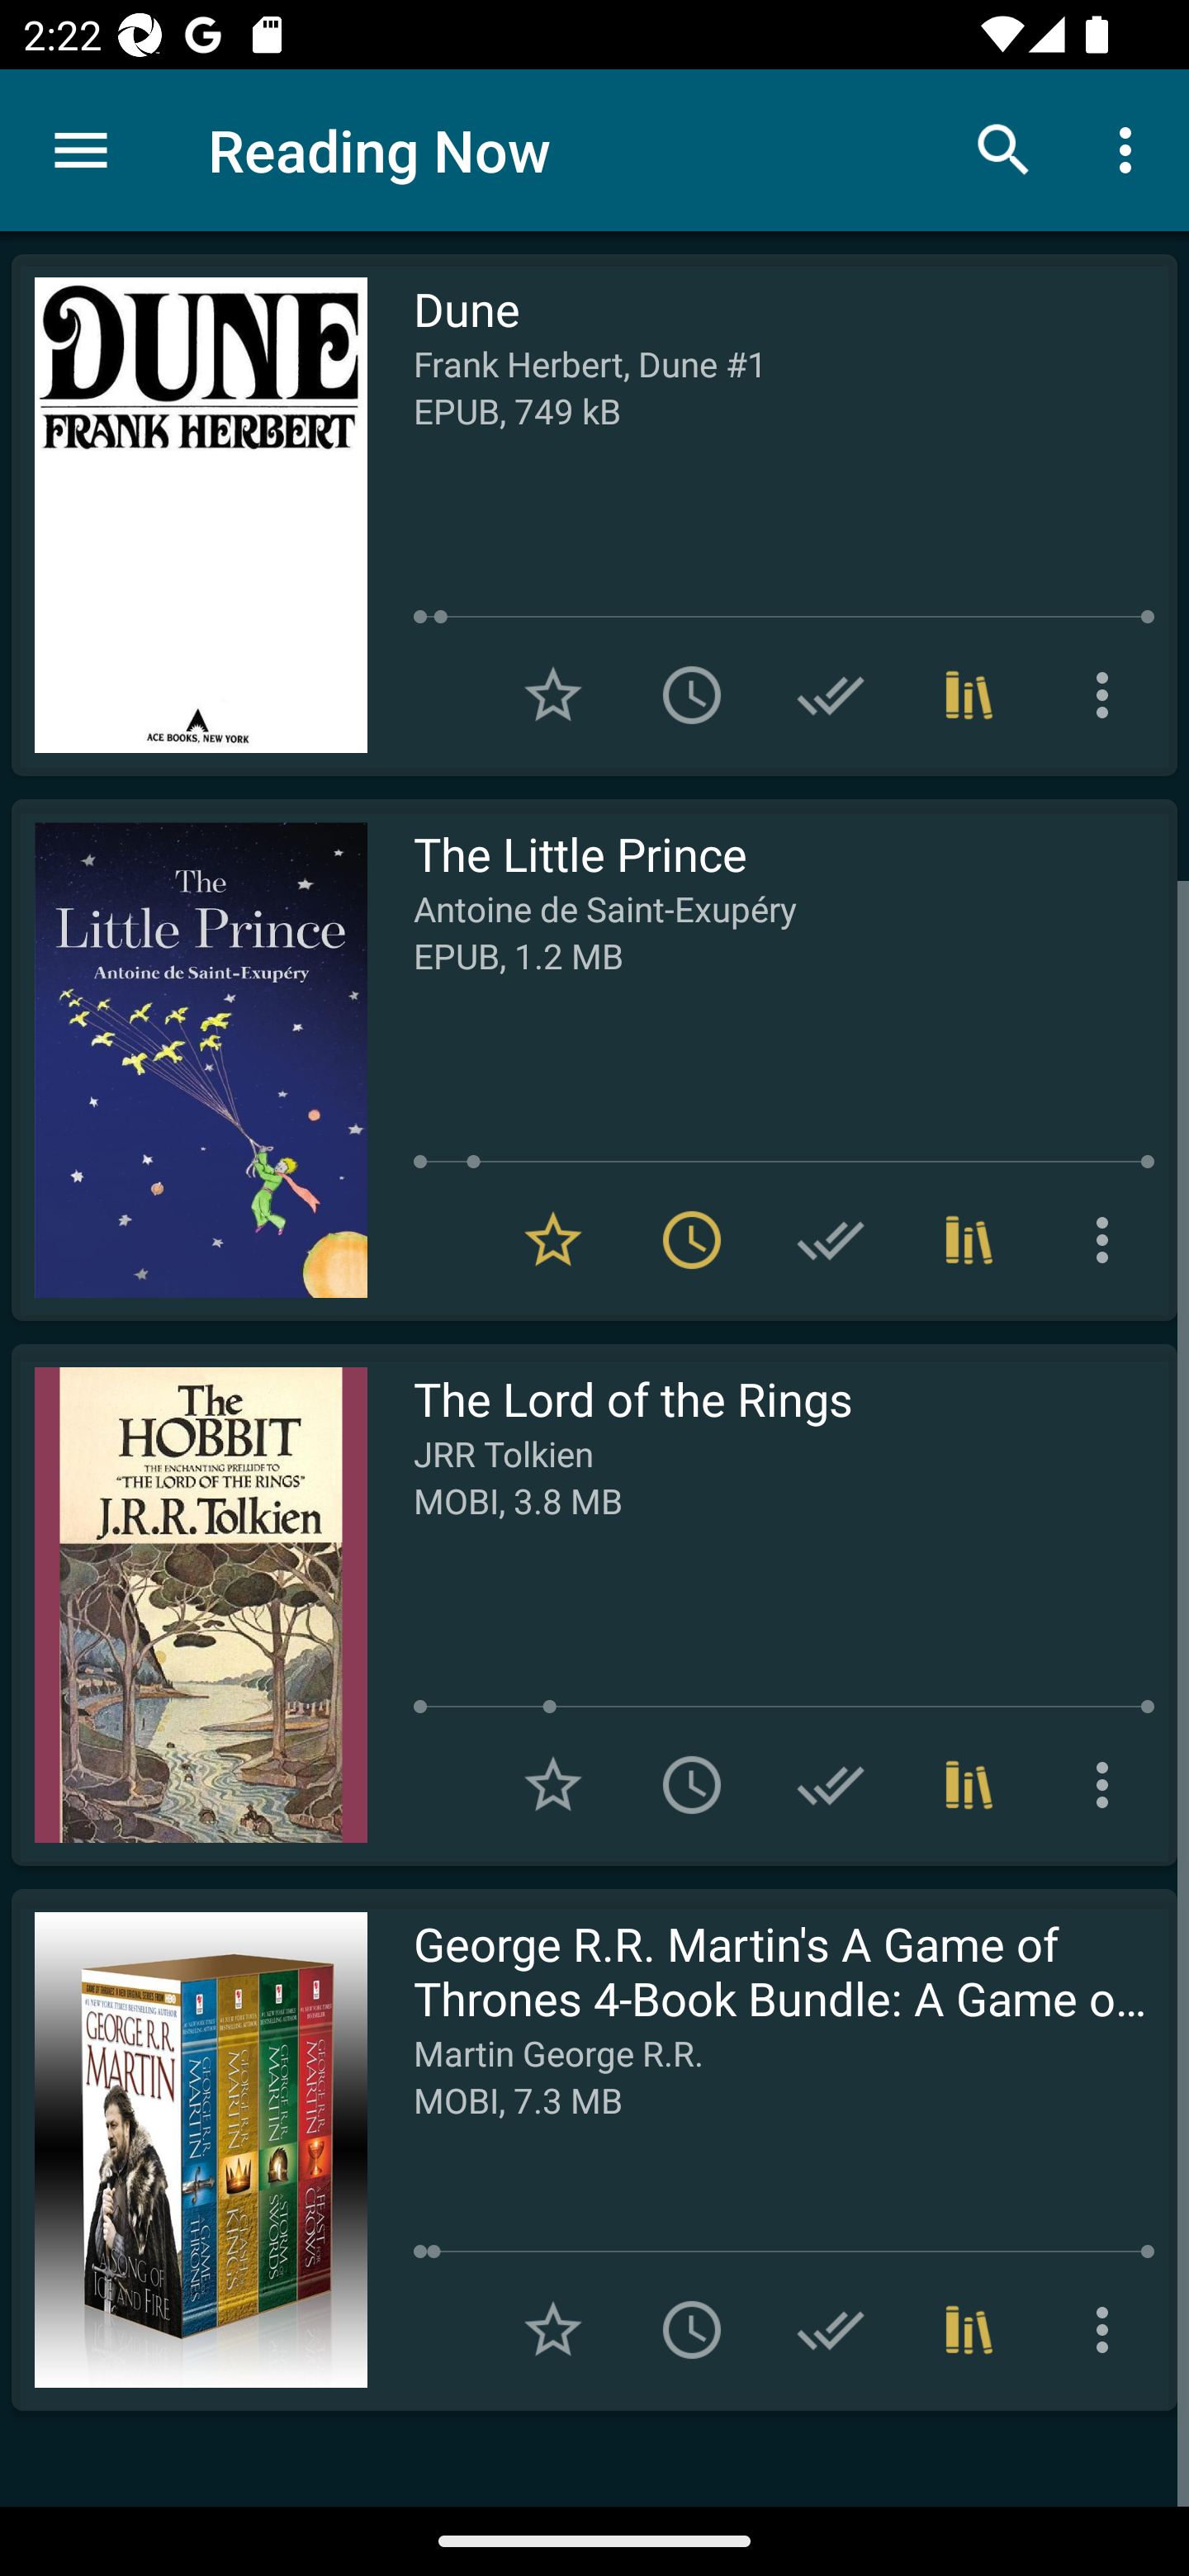 Image resolution: width=1189 pixels, height=2576 pixels. What do you see at coordinates (831, 1785) in the screenshot?
I see `Add to Have read` at bounding box center [831, 1785].